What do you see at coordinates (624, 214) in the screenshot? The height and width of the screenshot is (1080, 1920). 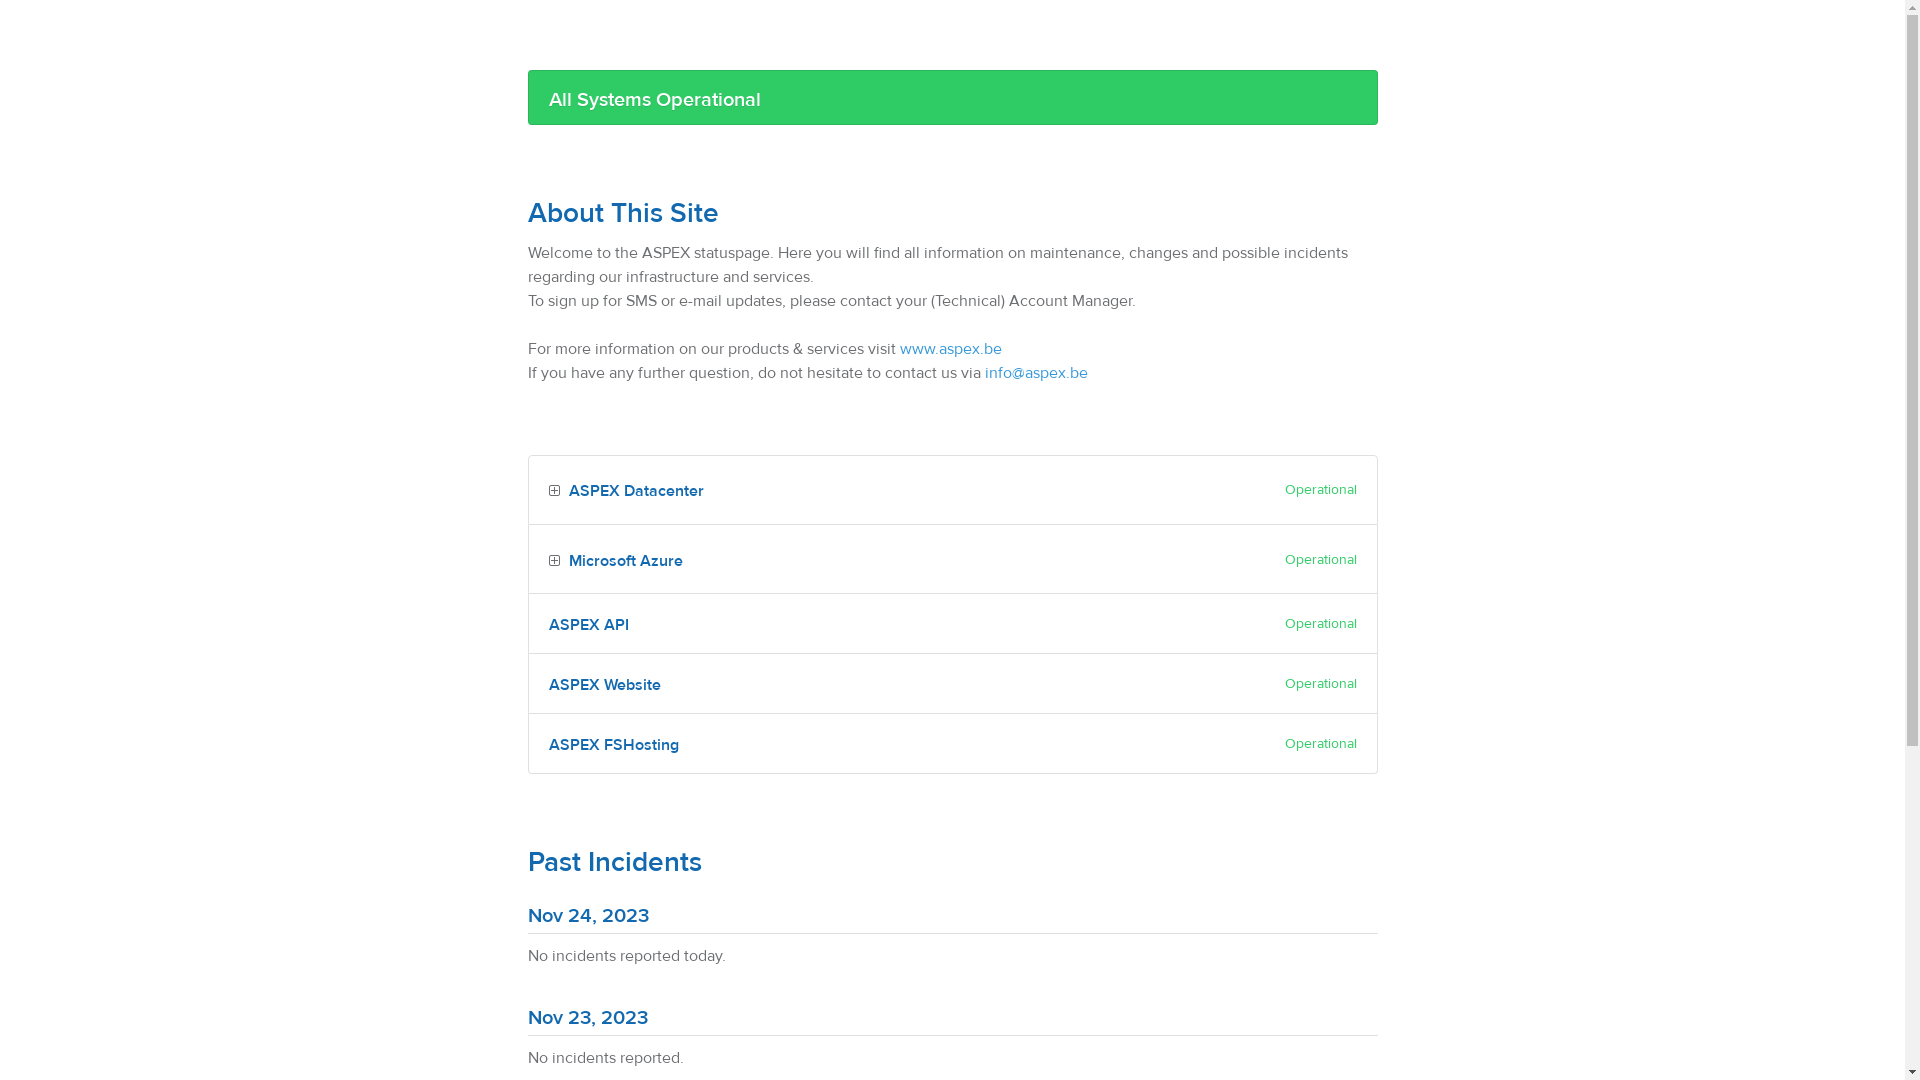 I see `About This Site` at bounding box center [624, 214].